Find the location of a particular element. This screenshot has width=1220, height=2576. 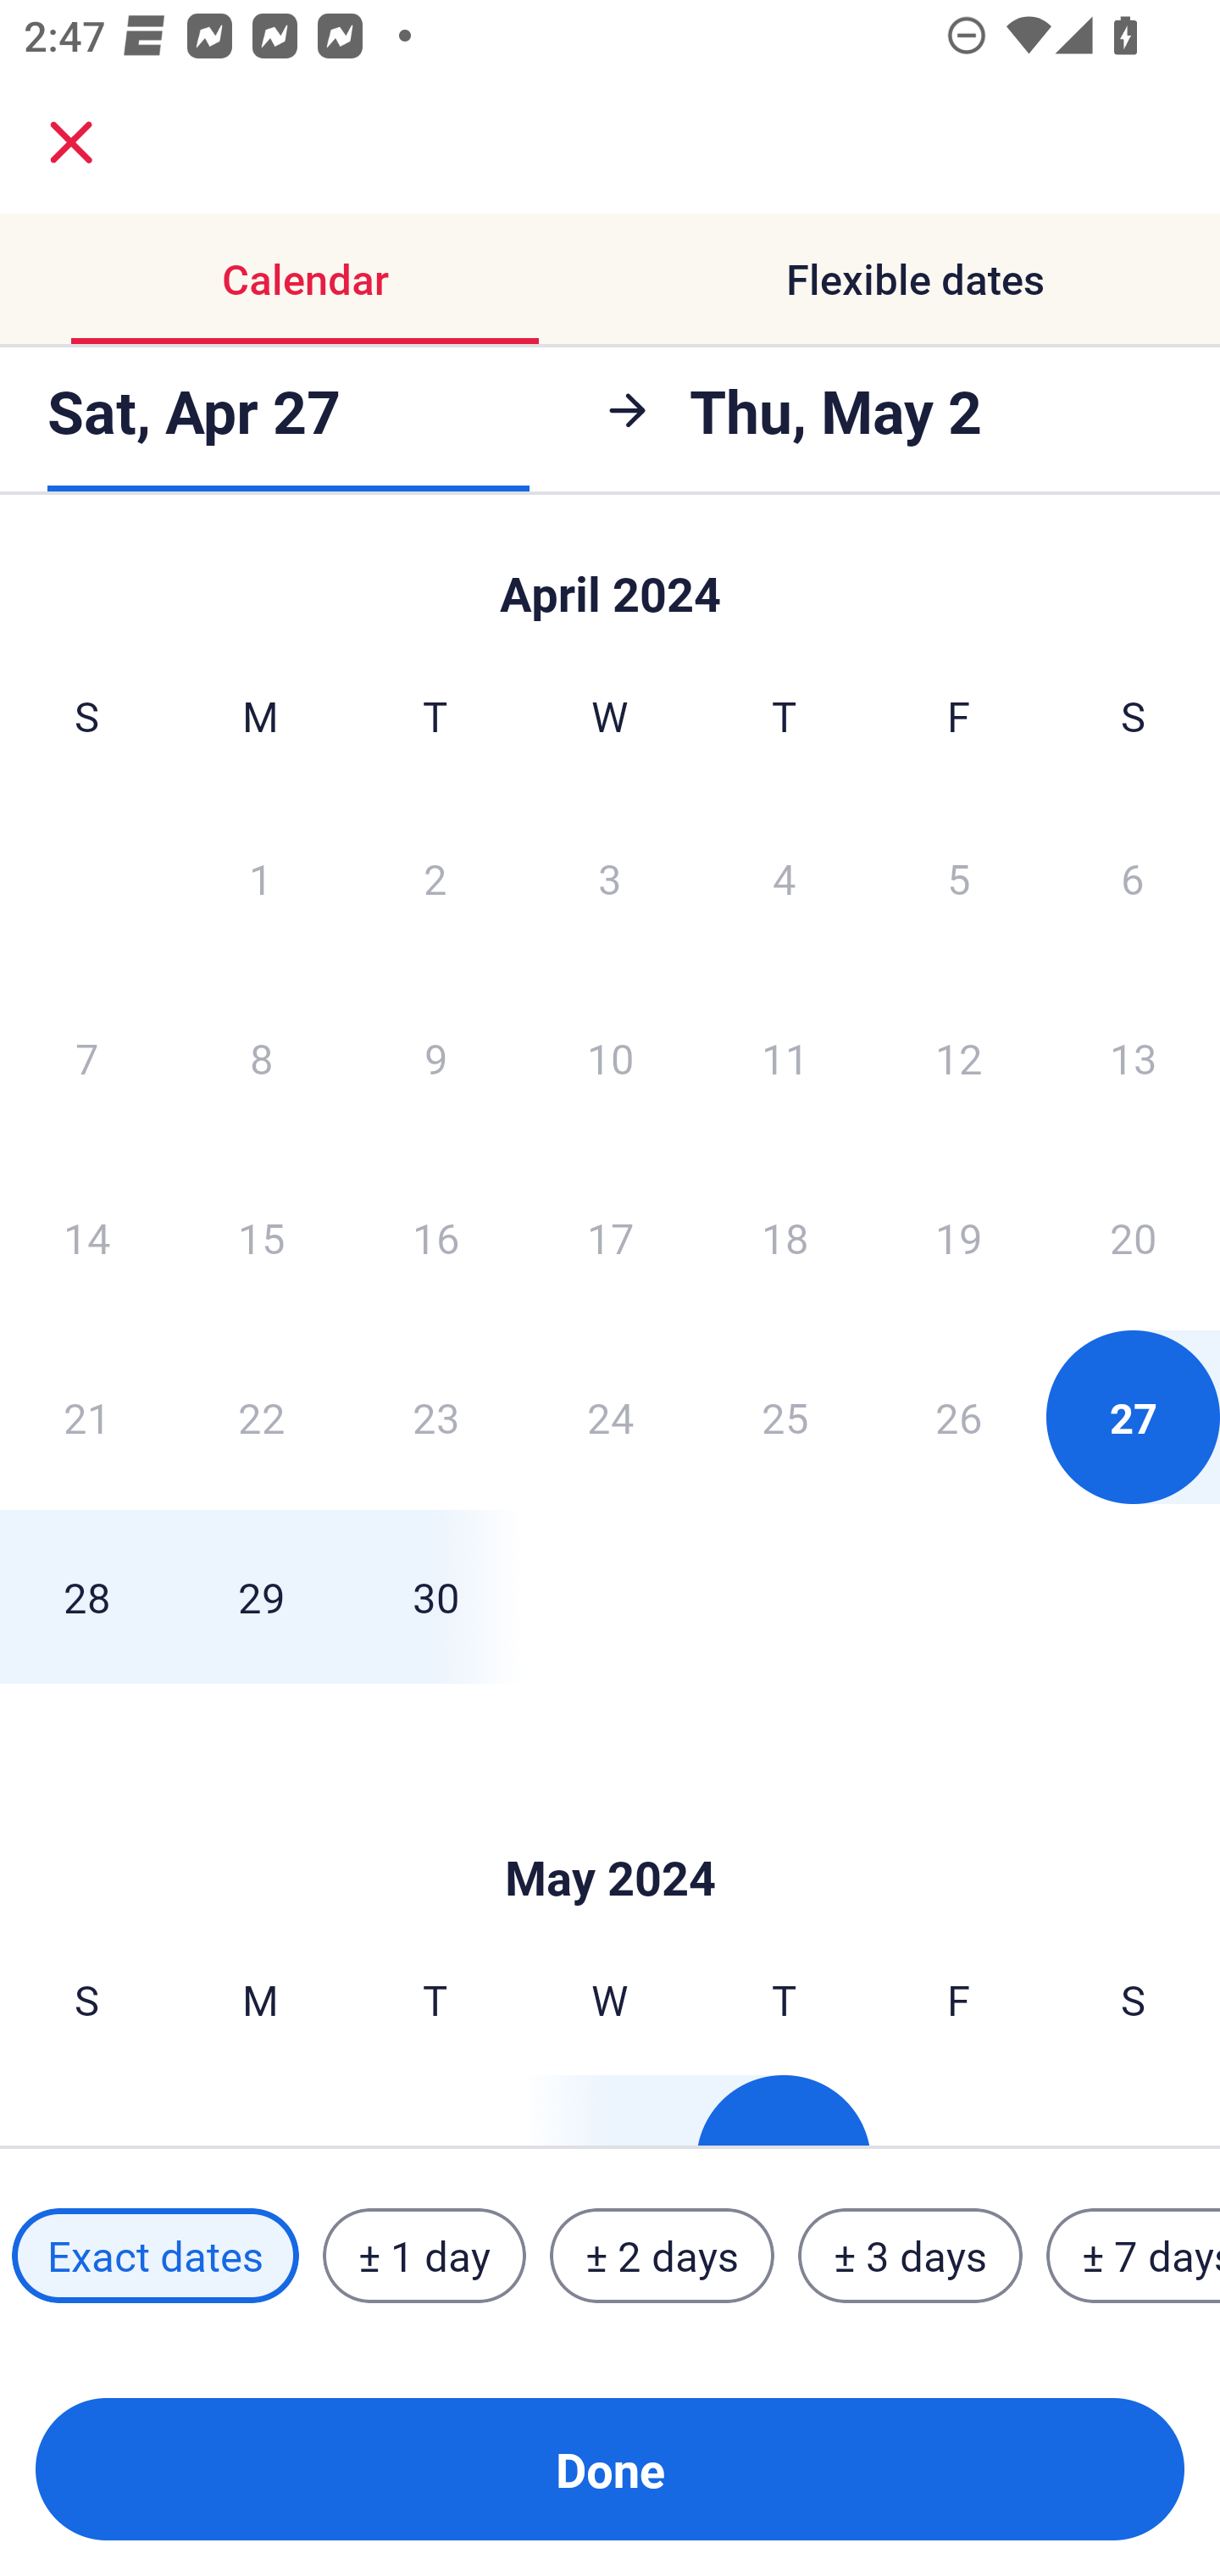

5 Friday, April 5, 2024 is located at coordinates (959, 878).